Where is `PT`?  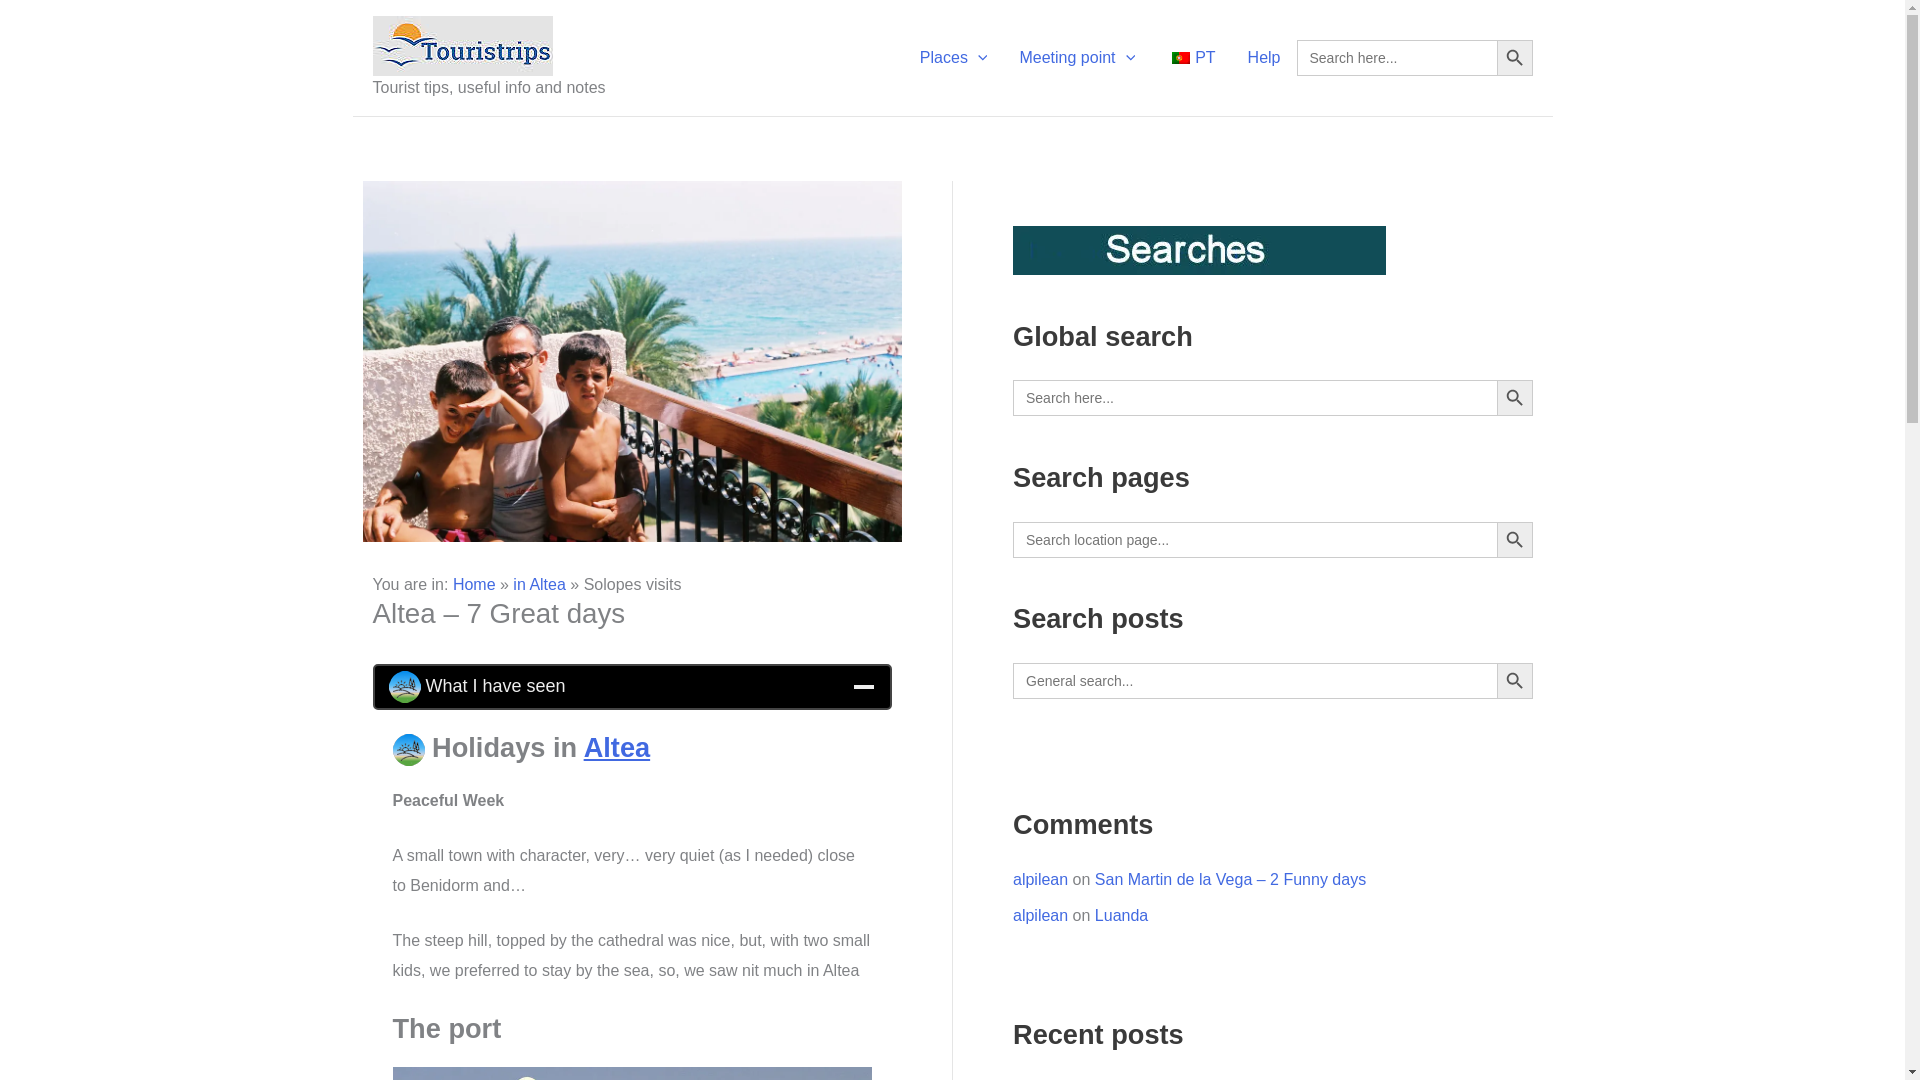
PT is located at coordinates (1190, 58).